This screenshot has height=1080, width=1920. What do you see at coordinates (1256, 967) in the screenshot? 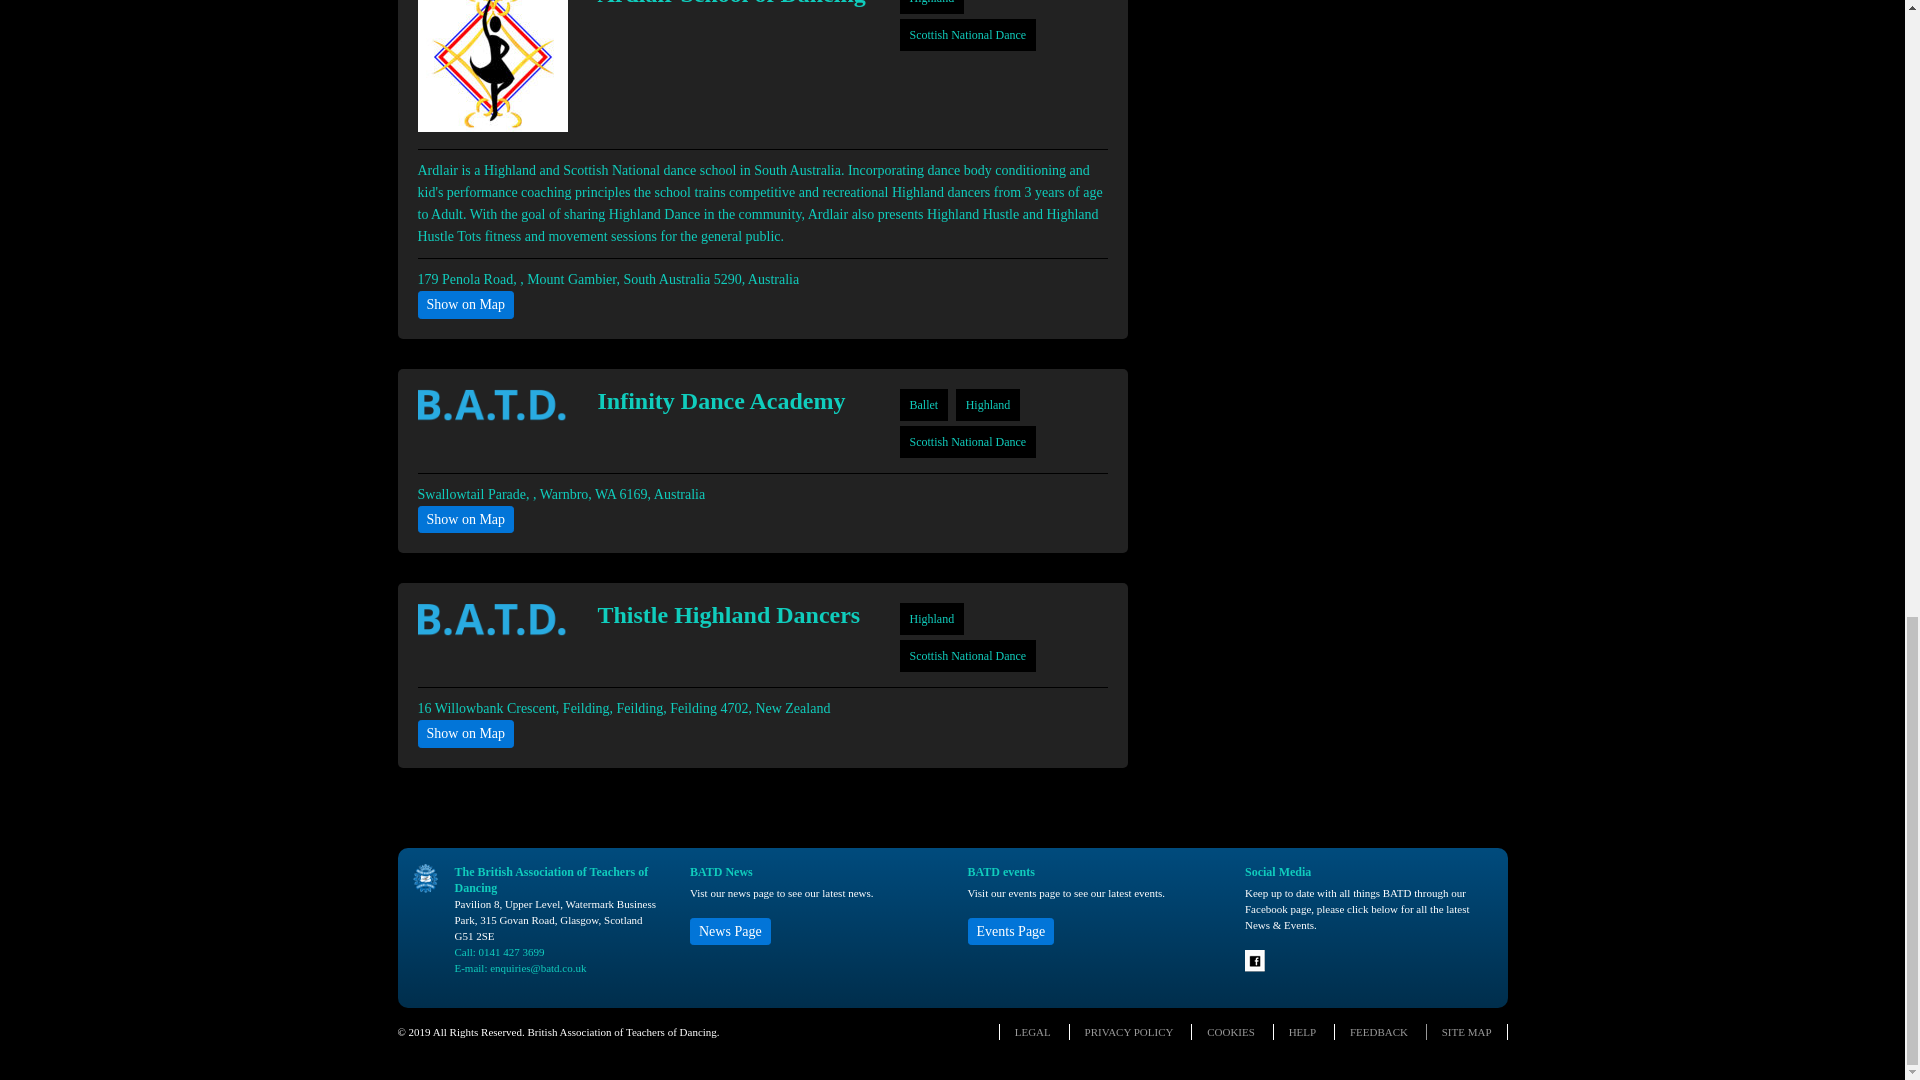
I see `The-British-Association-of-Teachers-of-Dancing - Facebook` at bounding box center [1256, 967].